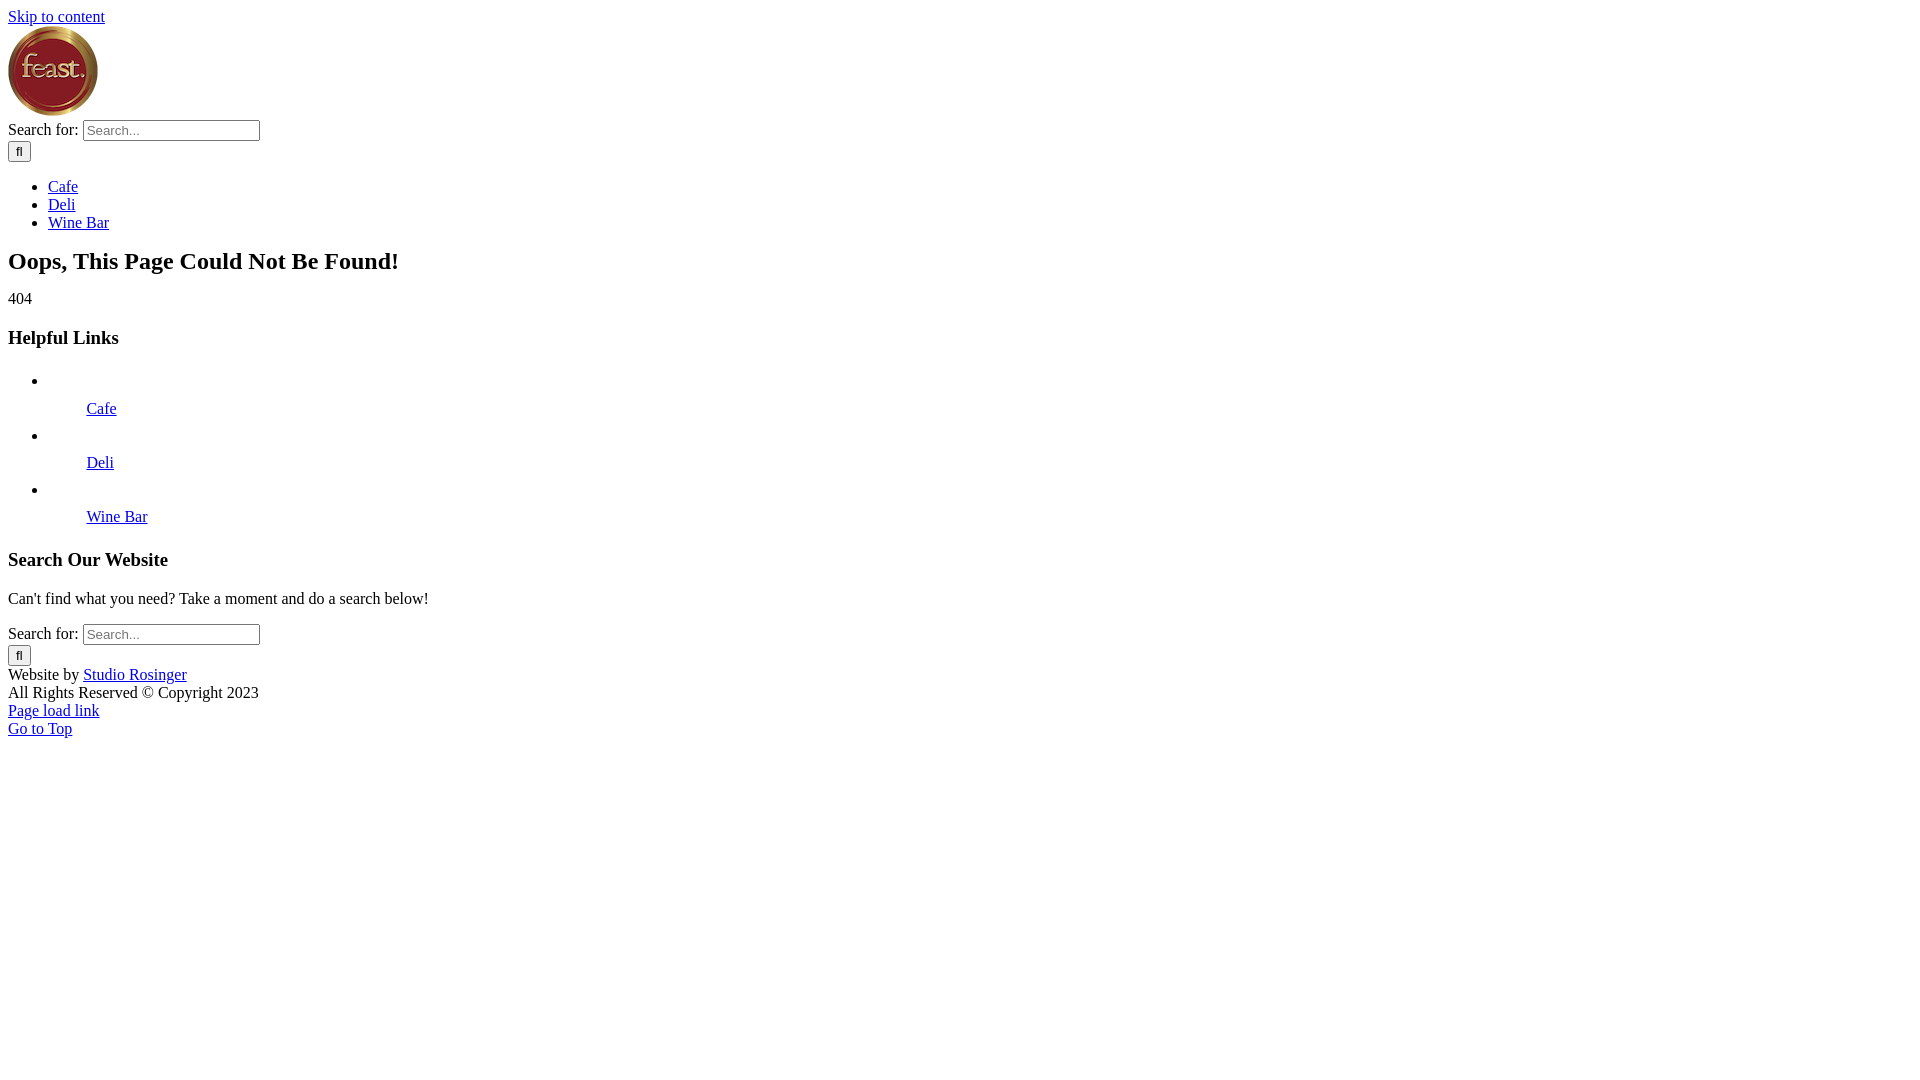 The image size is (1920, 1080). I want to click on Studio Rosinger, so click(135, 674).